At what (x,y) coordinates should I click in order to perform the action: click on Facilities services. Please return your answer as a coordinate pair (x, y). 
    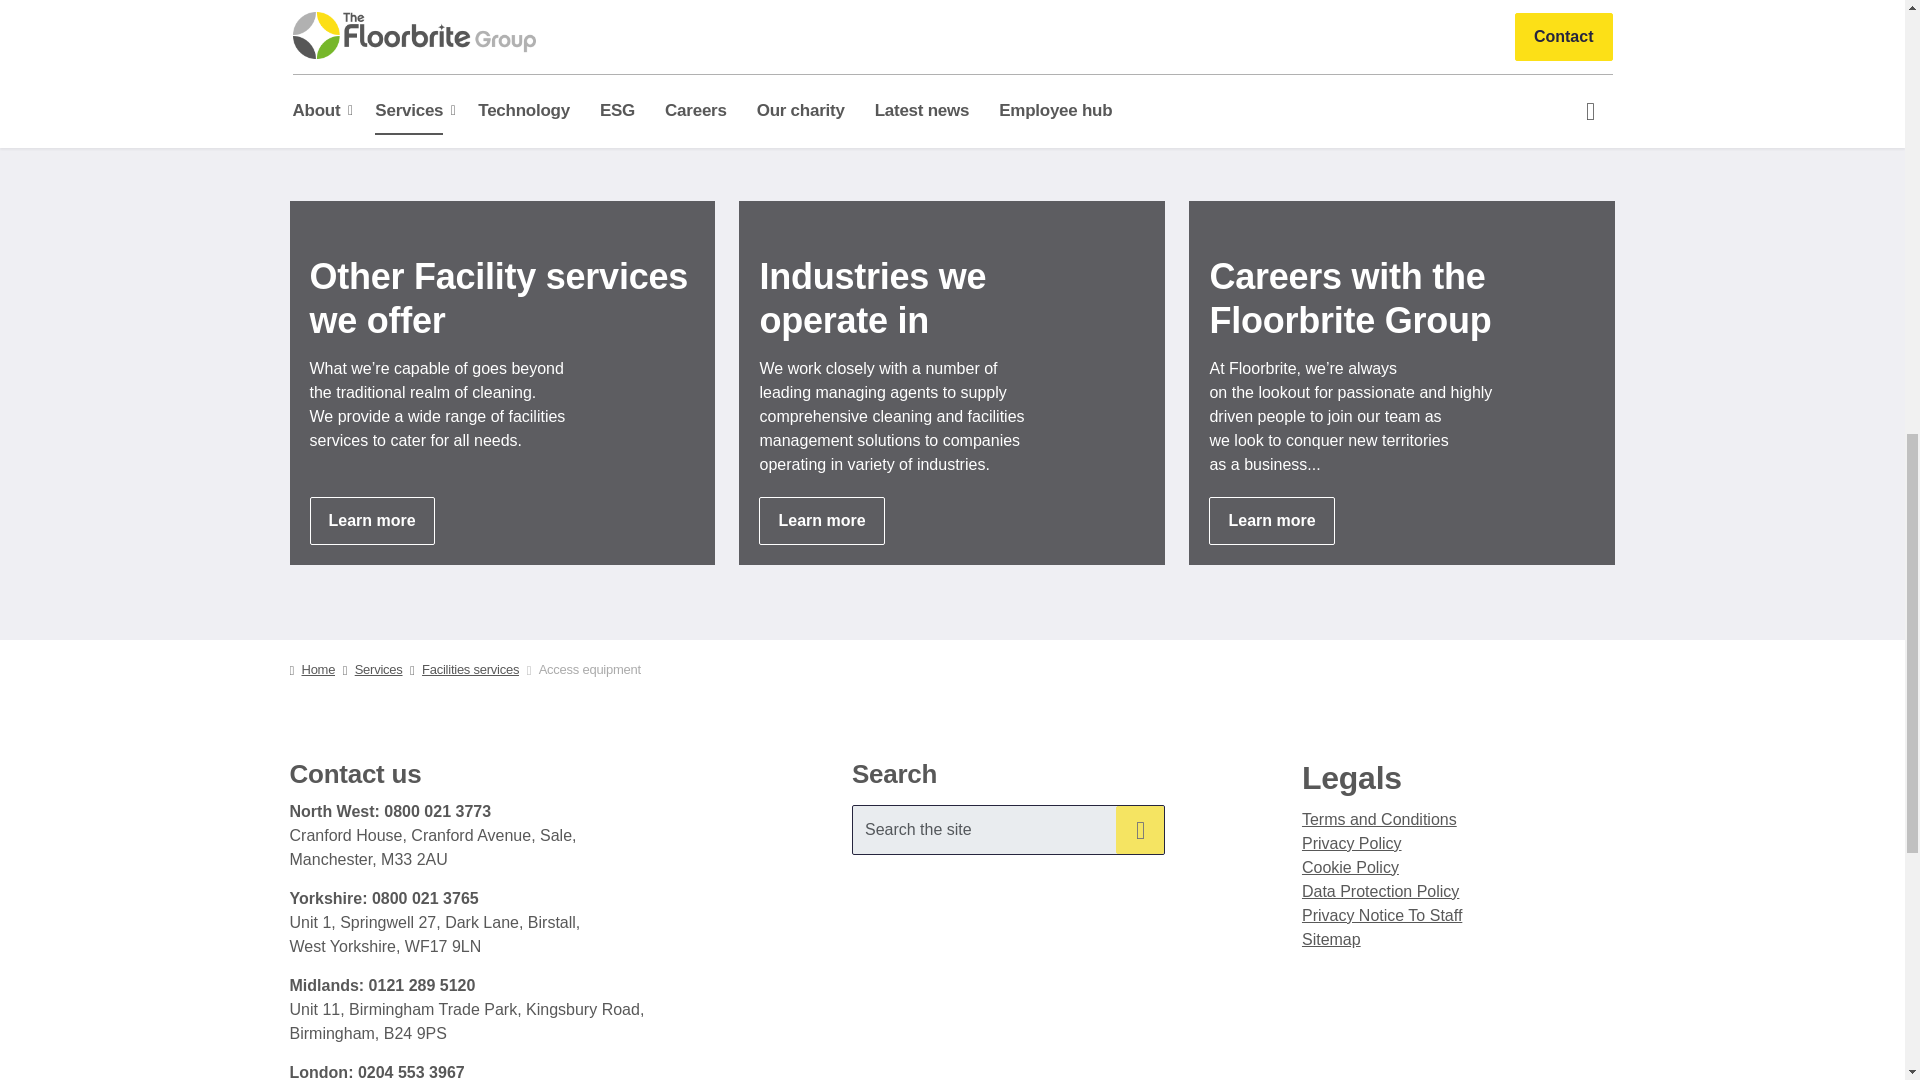
    Looking at the image, I should click on (372, 520).